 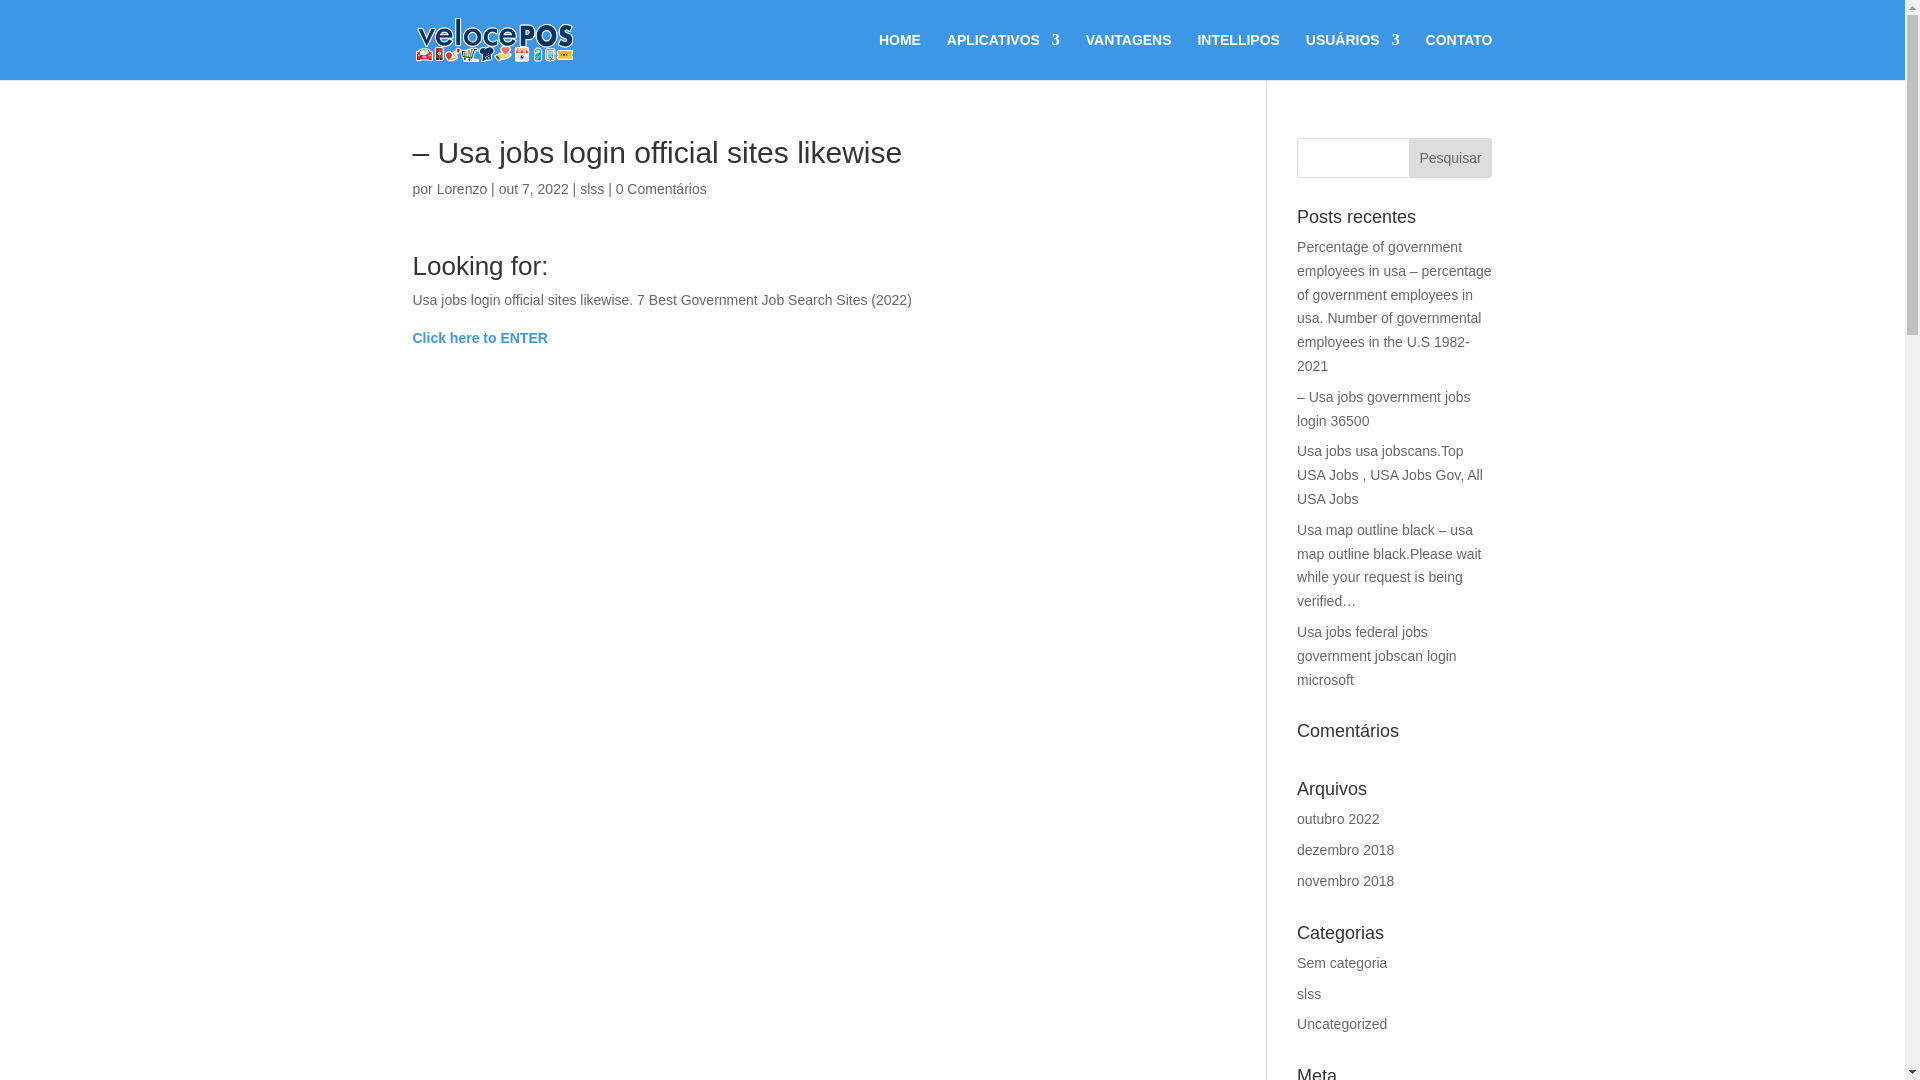 What do you see at coordinates (1128, 56) in the screenshot?
I see `VANTAGENS` at bounding box center [1128, 56].